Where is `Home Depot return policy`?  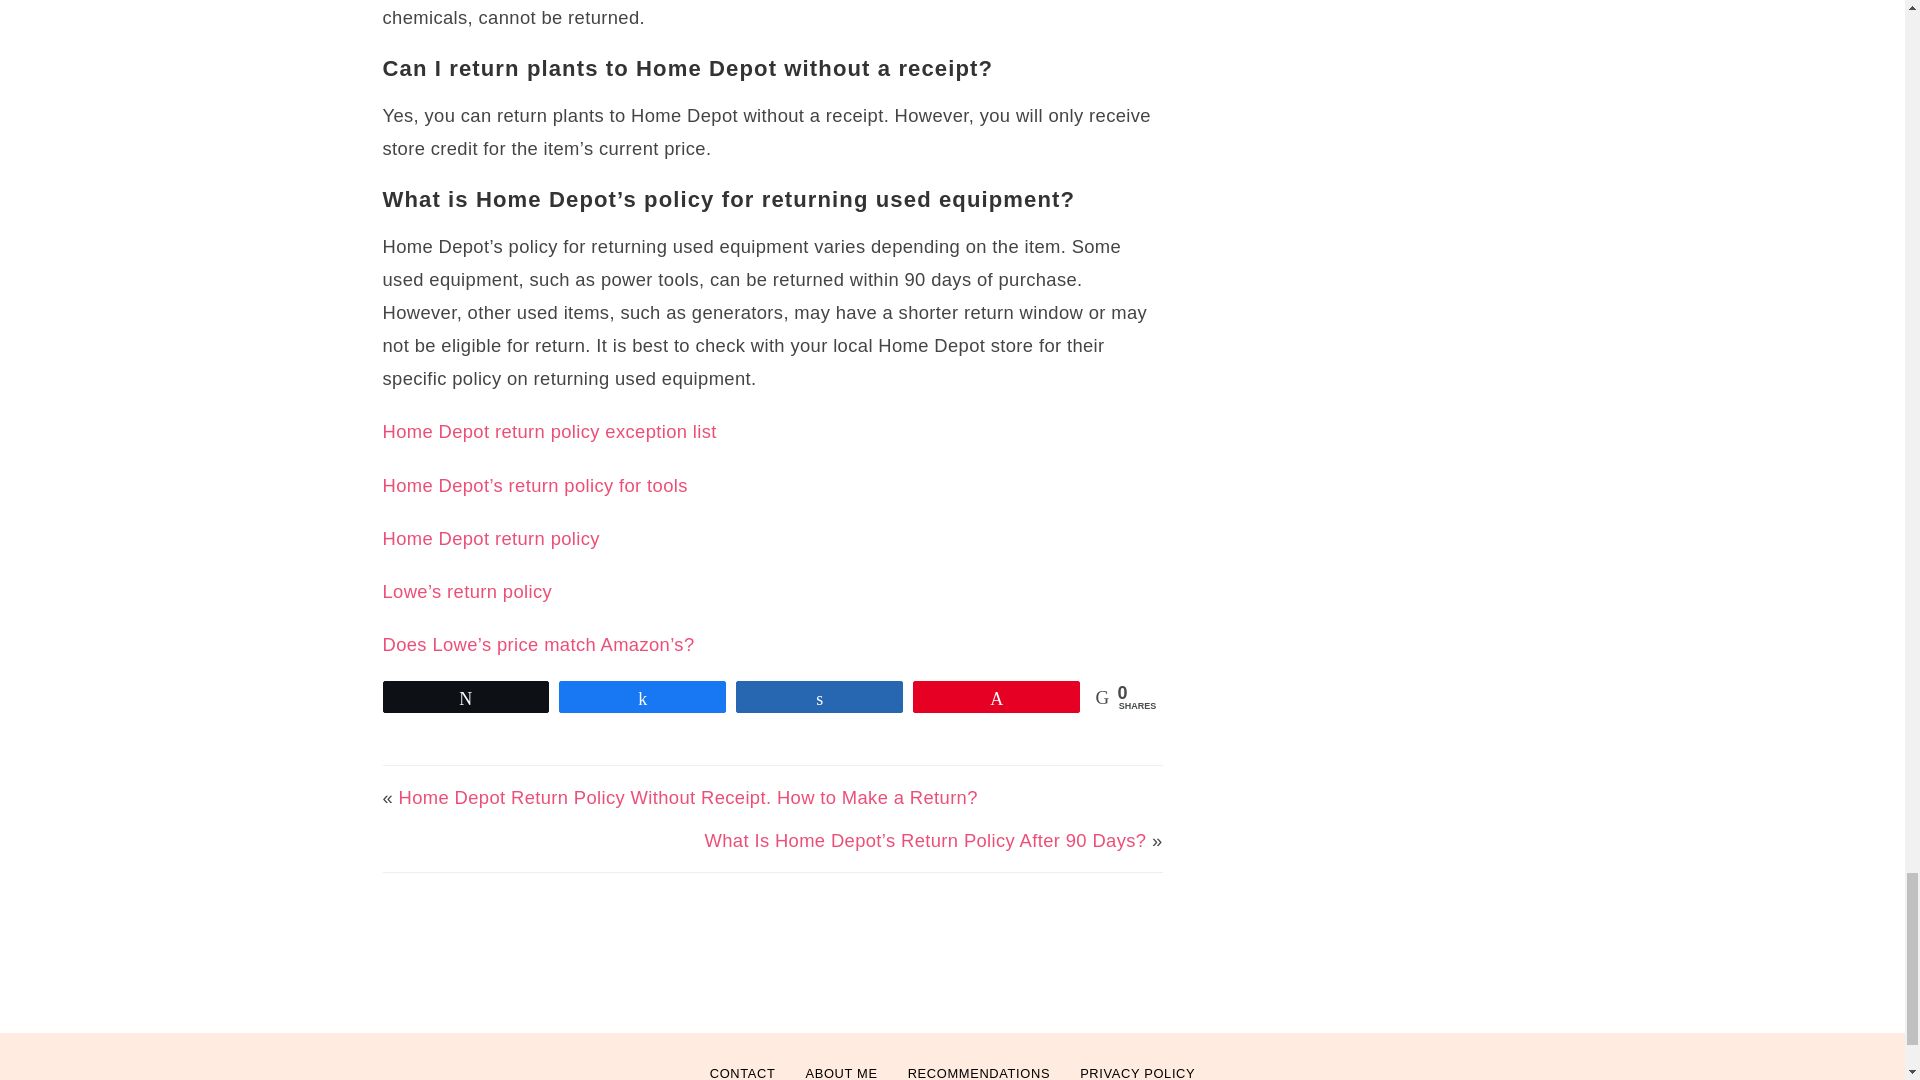 Home Depot return policy is located at coordinates (490, 538).